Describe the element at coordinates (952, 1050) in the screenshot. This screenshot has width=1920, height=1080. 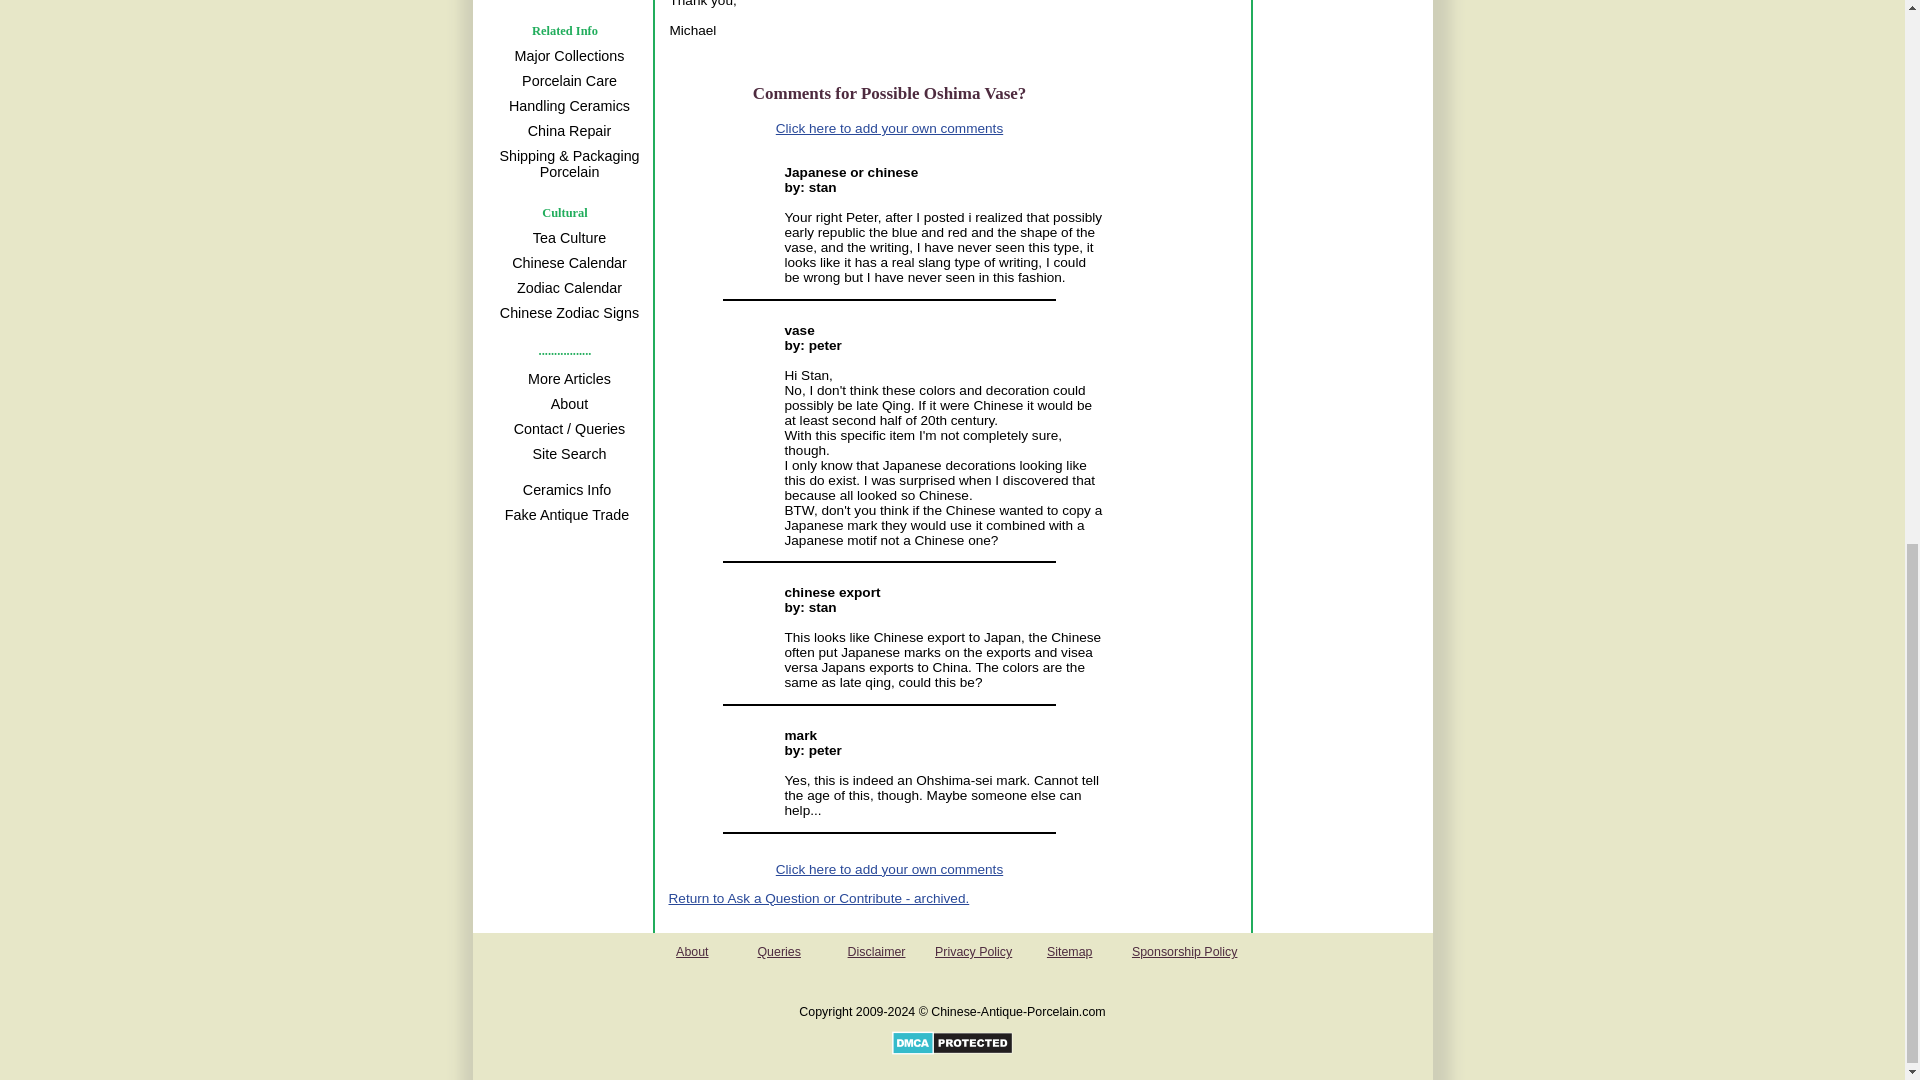
I see `DMCA` at that location.